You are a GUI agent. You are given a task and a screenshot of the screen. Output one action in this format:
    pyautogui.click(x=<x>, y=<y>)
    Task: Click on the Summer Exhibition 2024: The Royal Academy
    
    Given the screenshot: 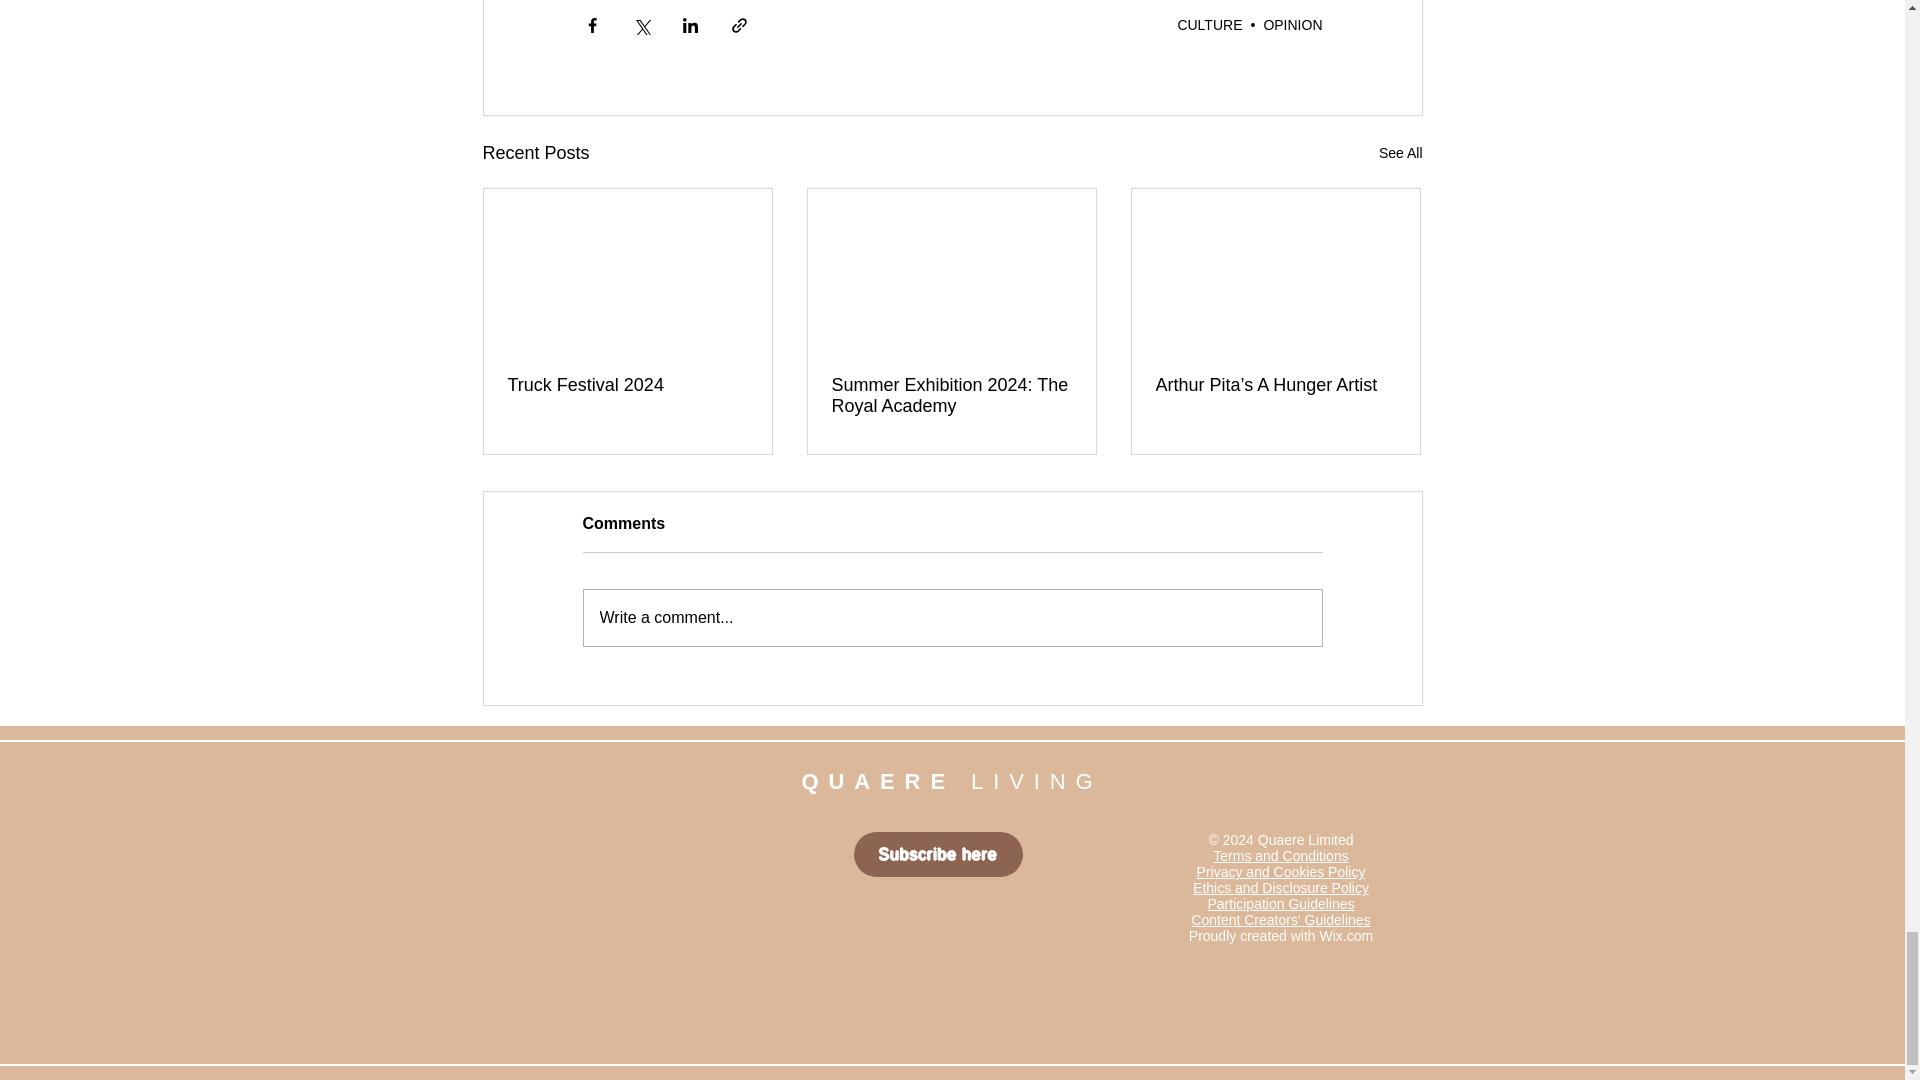 What is the action you would take?
    pyautogui.click(x=951, y=395)
    